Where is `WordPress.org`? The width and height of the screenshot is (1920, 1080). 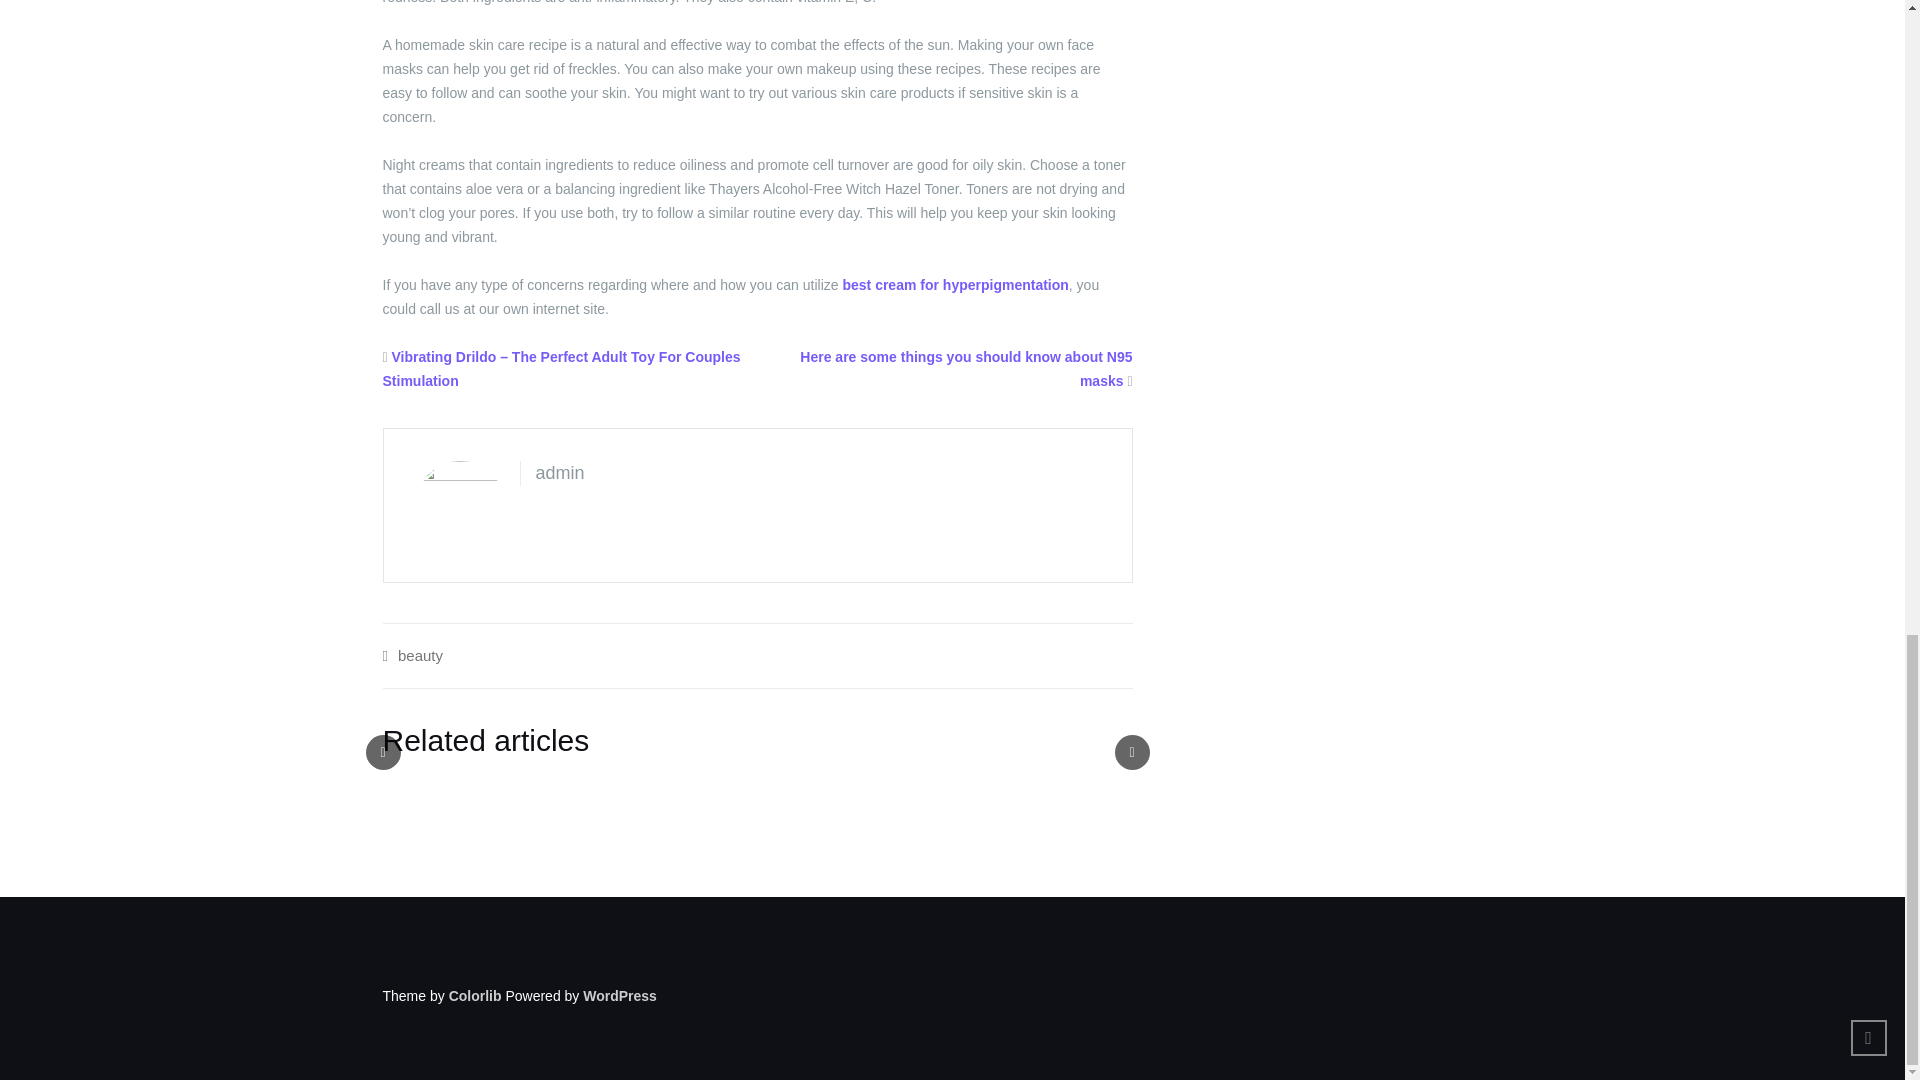 WordPress.org is located at coordinates (620, 996).